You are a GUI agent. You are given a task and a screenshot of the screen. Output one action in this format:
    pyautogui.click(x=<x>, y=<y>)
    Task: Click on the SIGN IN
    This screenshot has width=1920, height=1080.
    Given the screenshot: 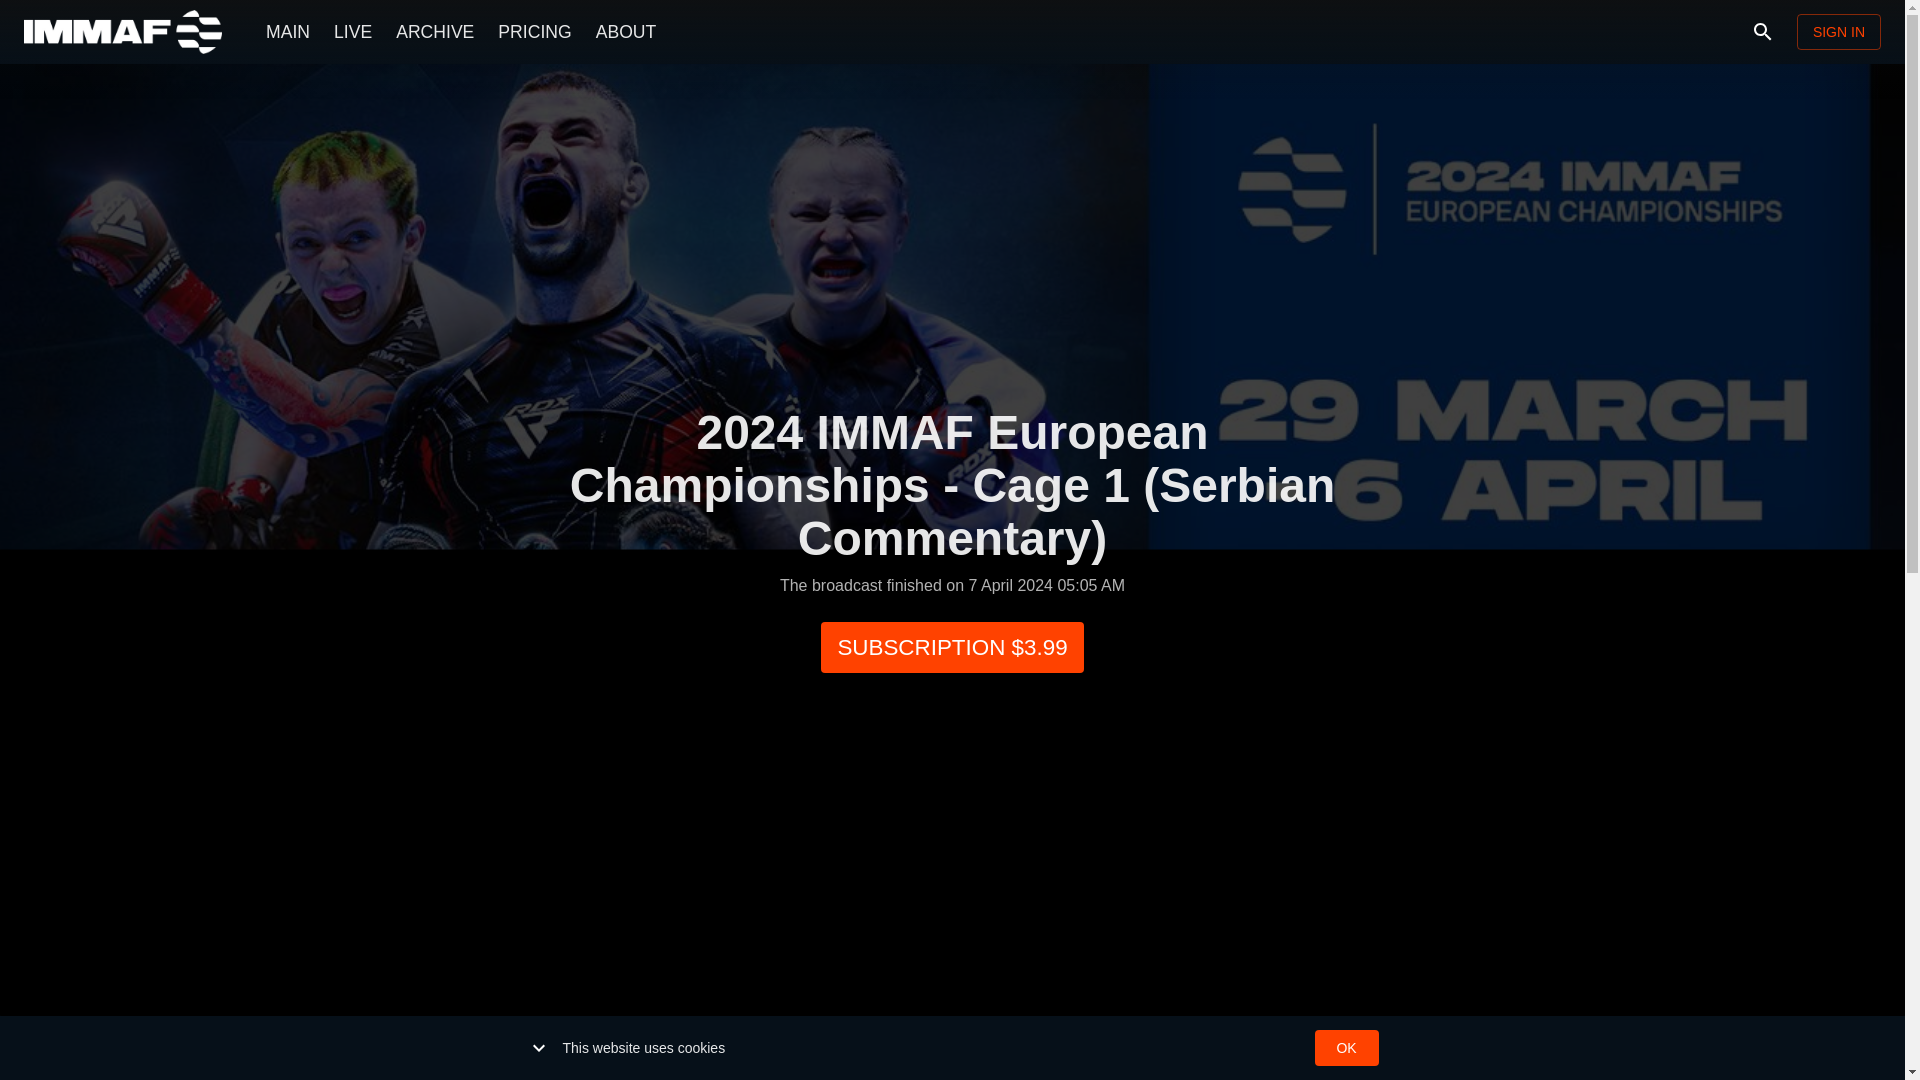 What is the action you would take?
    pyautogui.click(x=1839, y=32)
    